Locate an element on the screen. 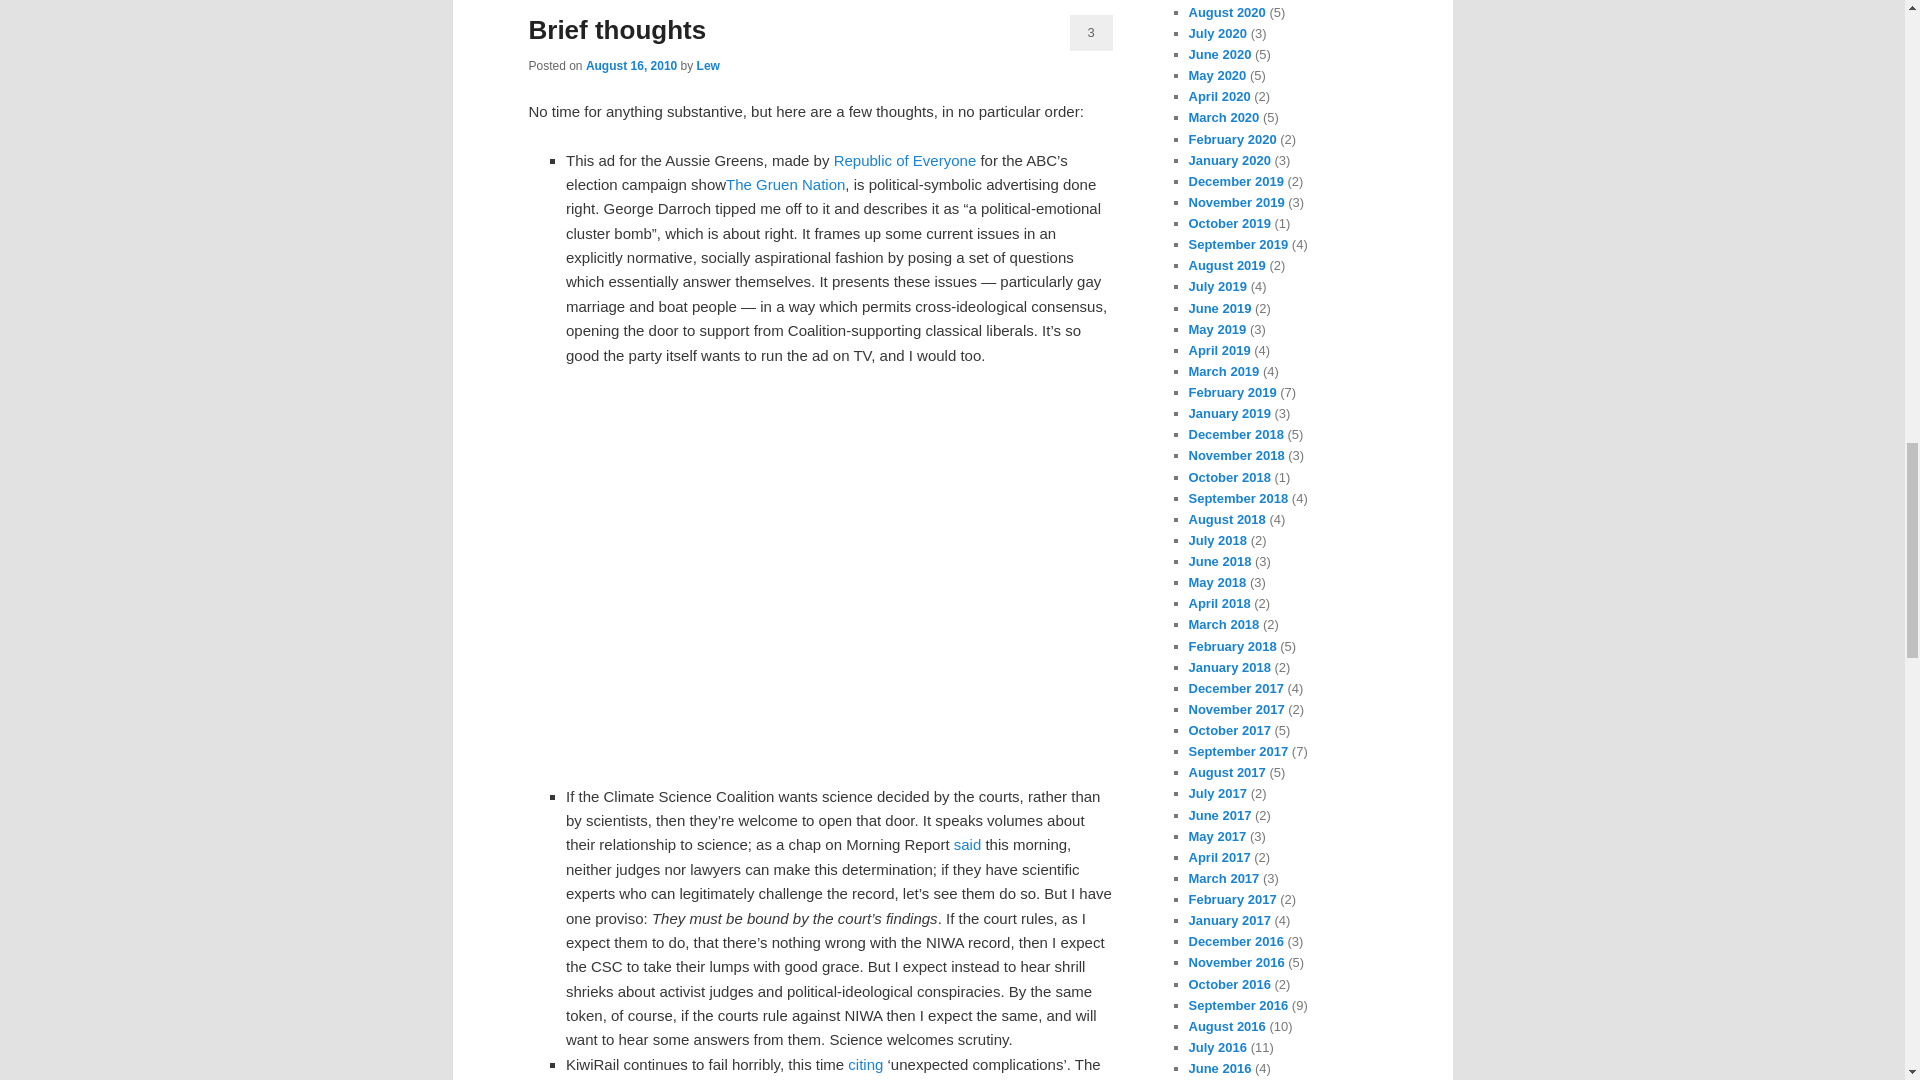 This screenshot has width=1920, height=1080. Lew is located at coordinates (708, 66).